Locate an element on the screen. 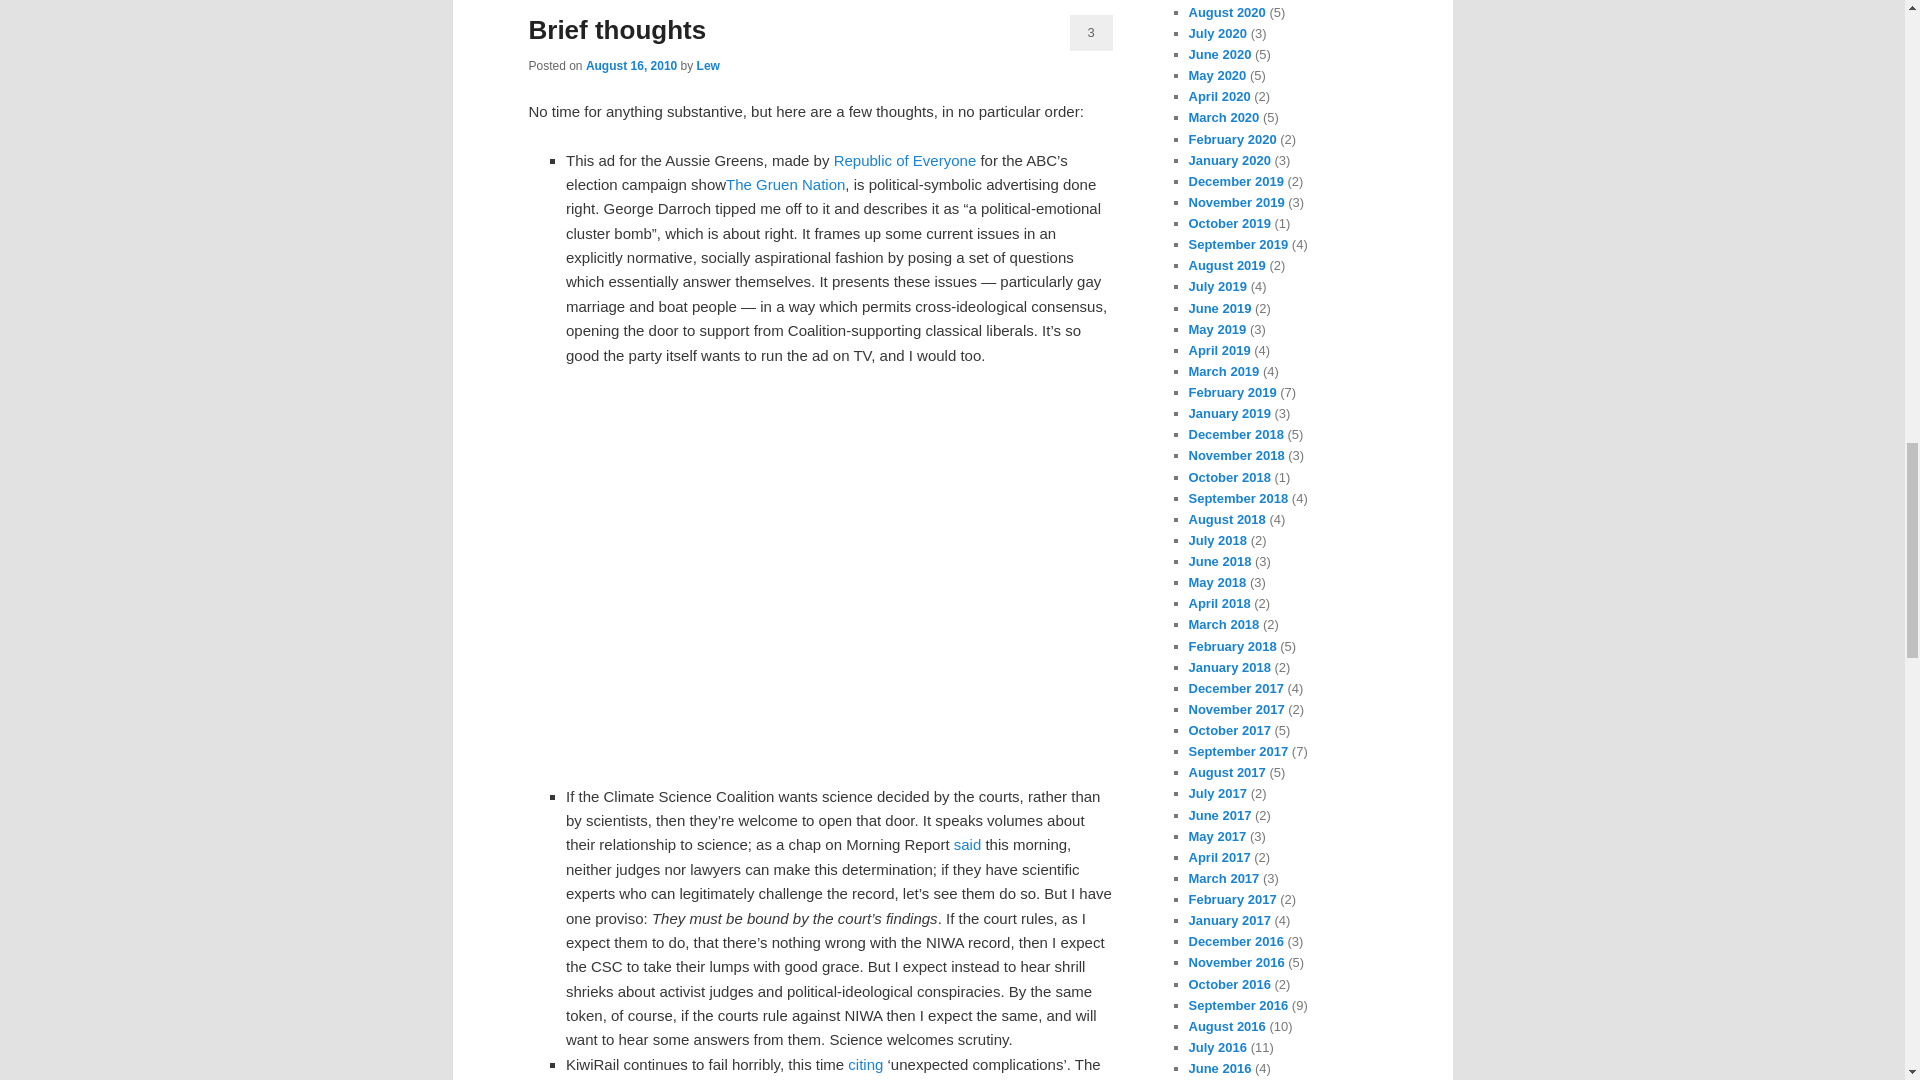 This screenshot has width=1920, height=1080. Lew is located at coordinates (708, 66).